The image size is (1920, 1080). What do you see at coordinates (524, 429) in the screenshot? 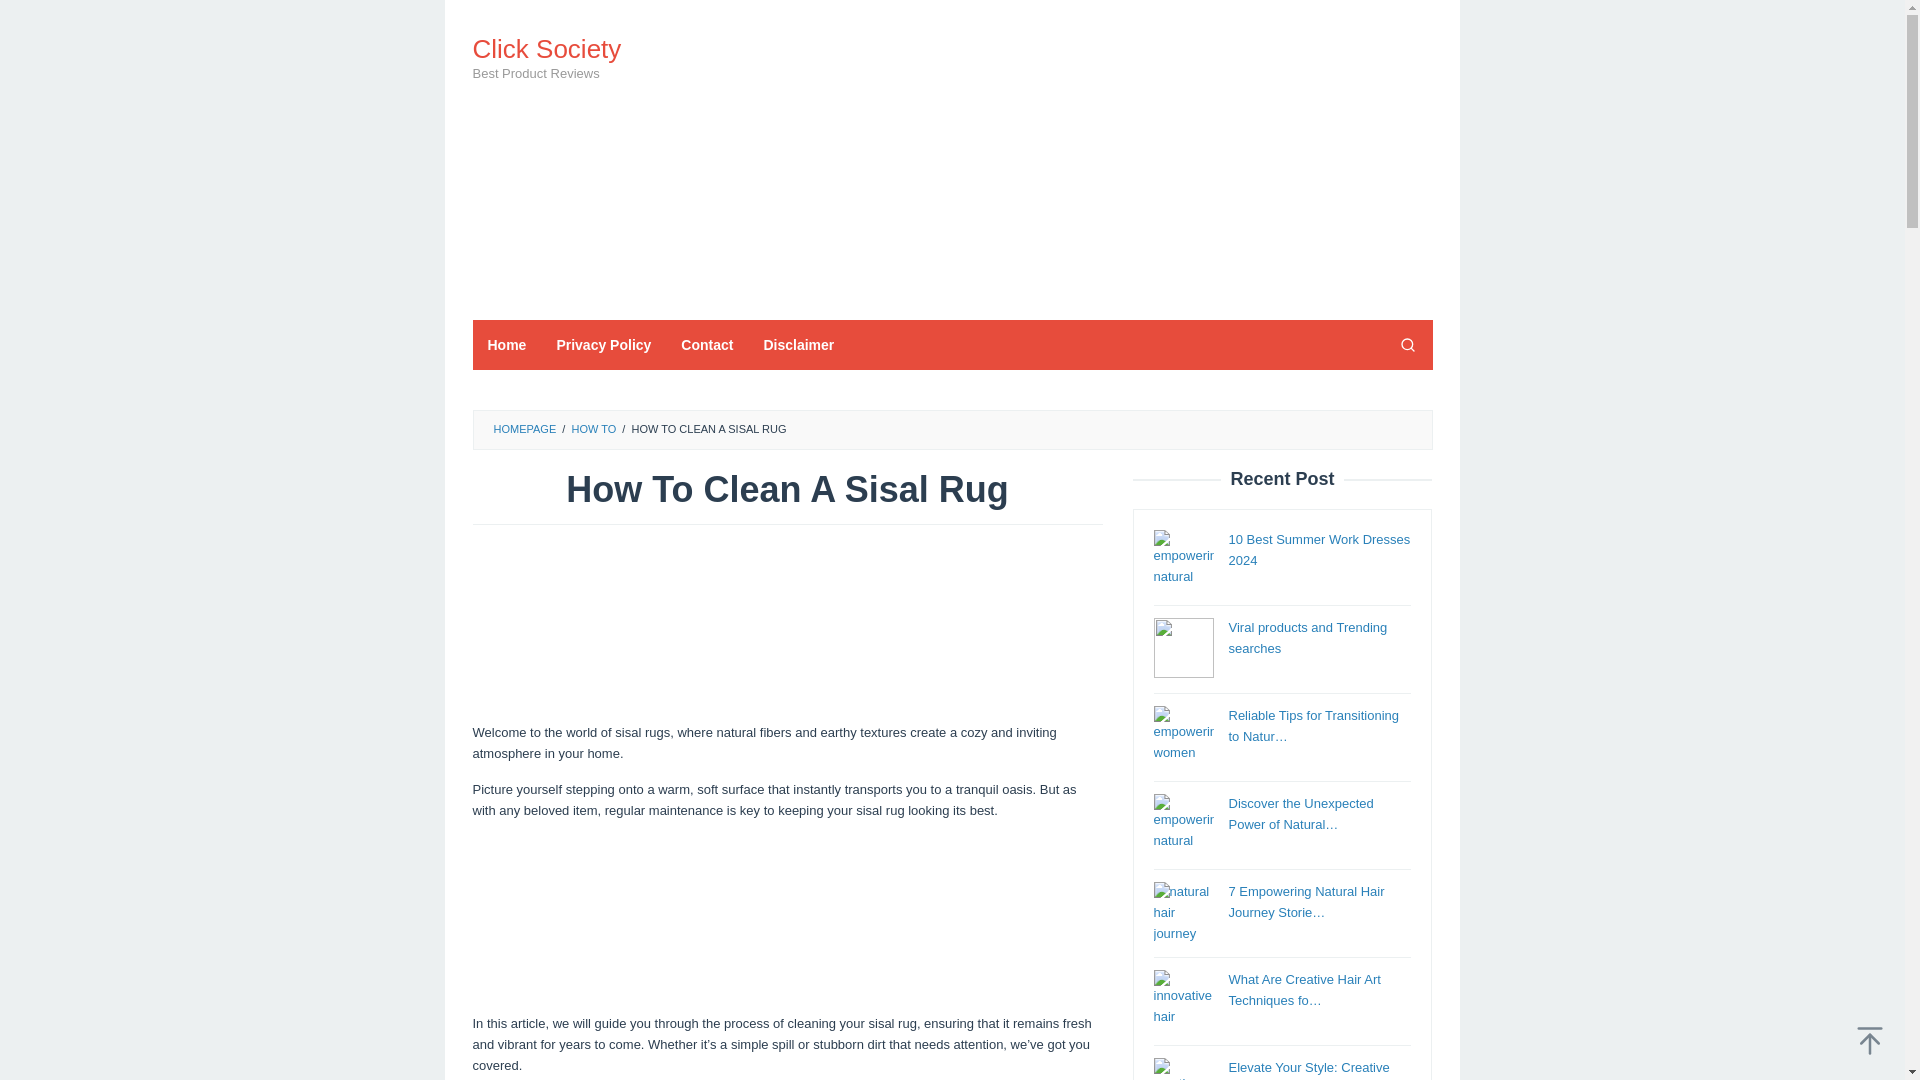
I see `HOMEPAGE` at bounding box center [524, 429].